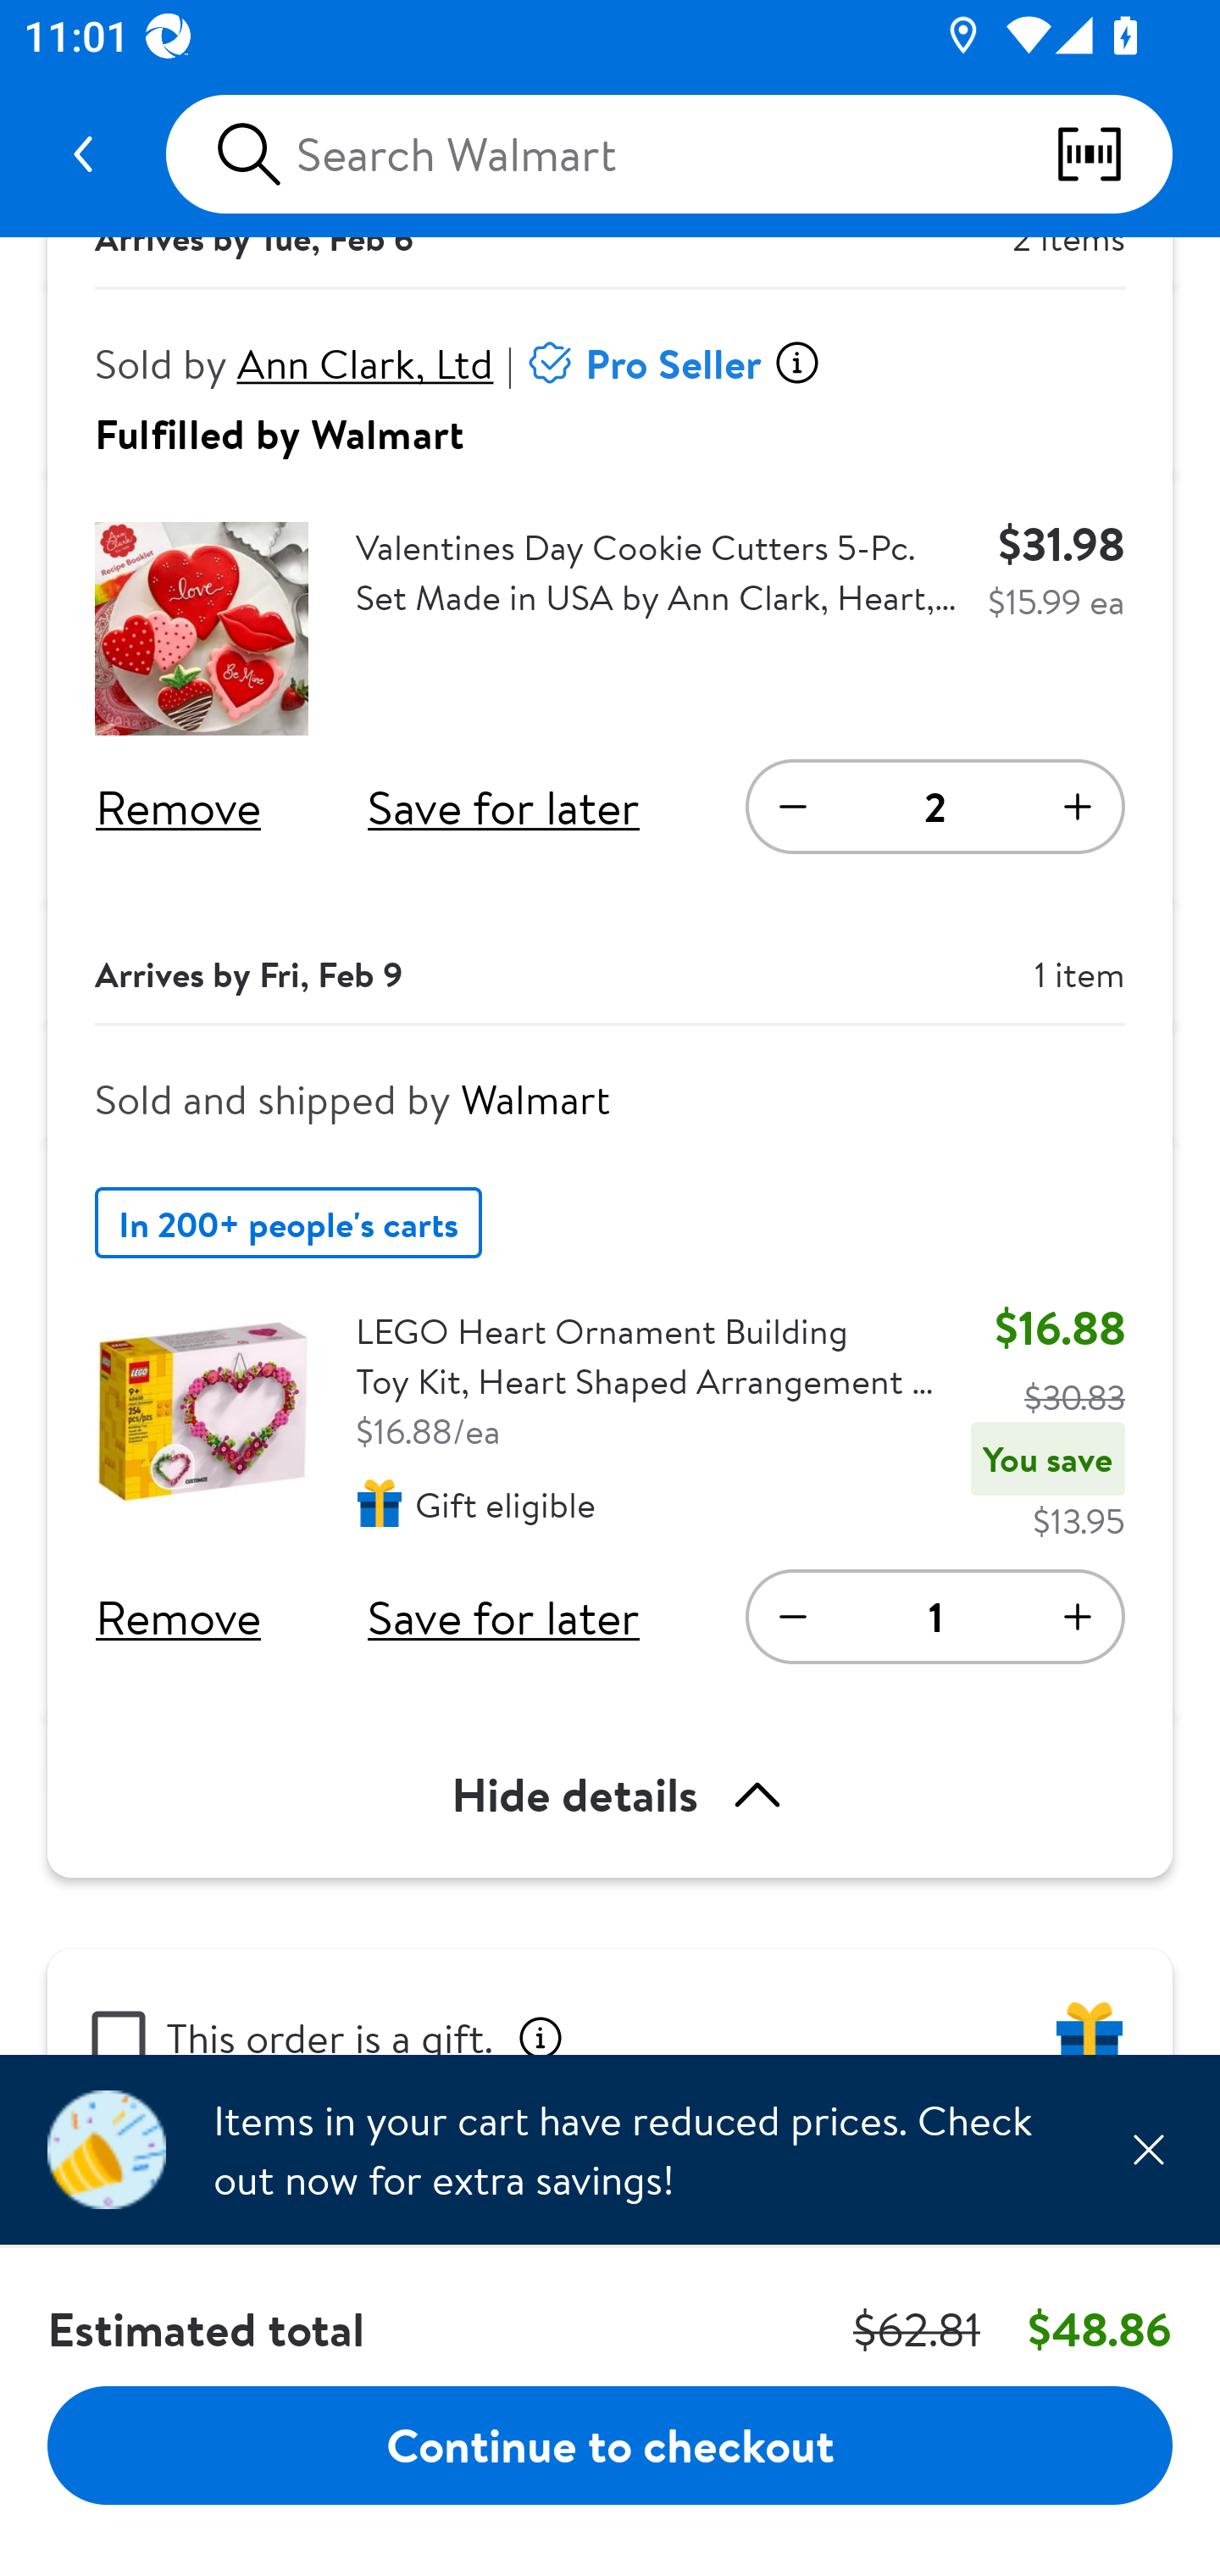 Image resolution: width=1220 pixels, height=2576 pixels. Describe the element at coordinates (610, 1794) in the screenshot. I see `Hide details Expanded Hide details` at that location.